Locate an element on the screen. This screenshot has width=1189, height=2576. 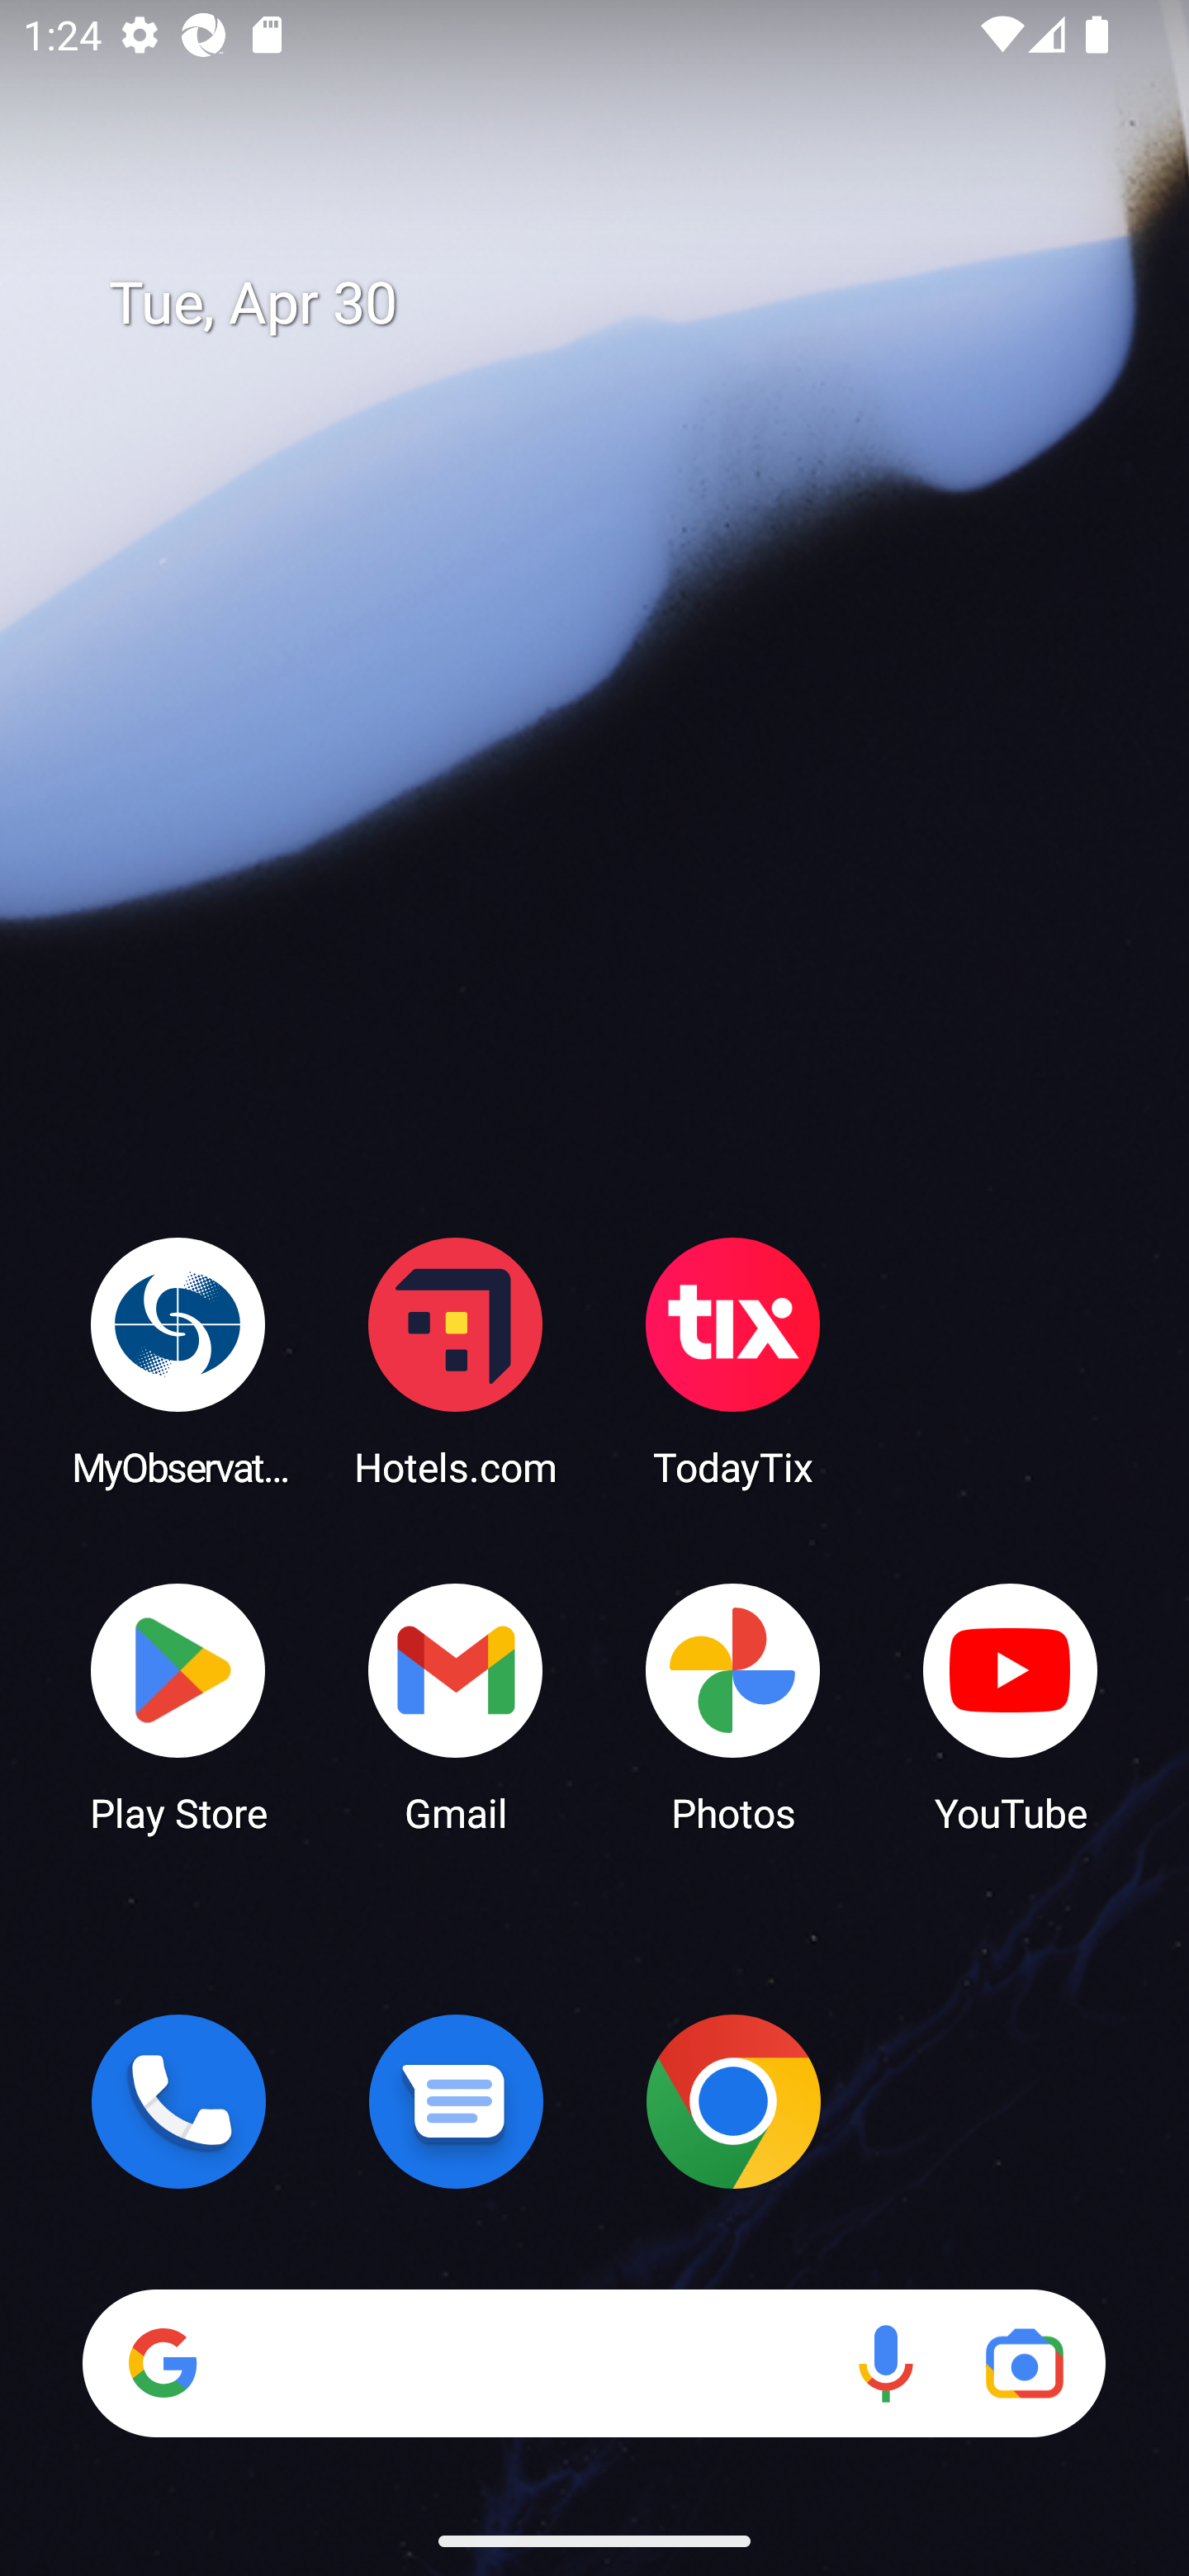
Photos is located at coordinates (733, 1706).